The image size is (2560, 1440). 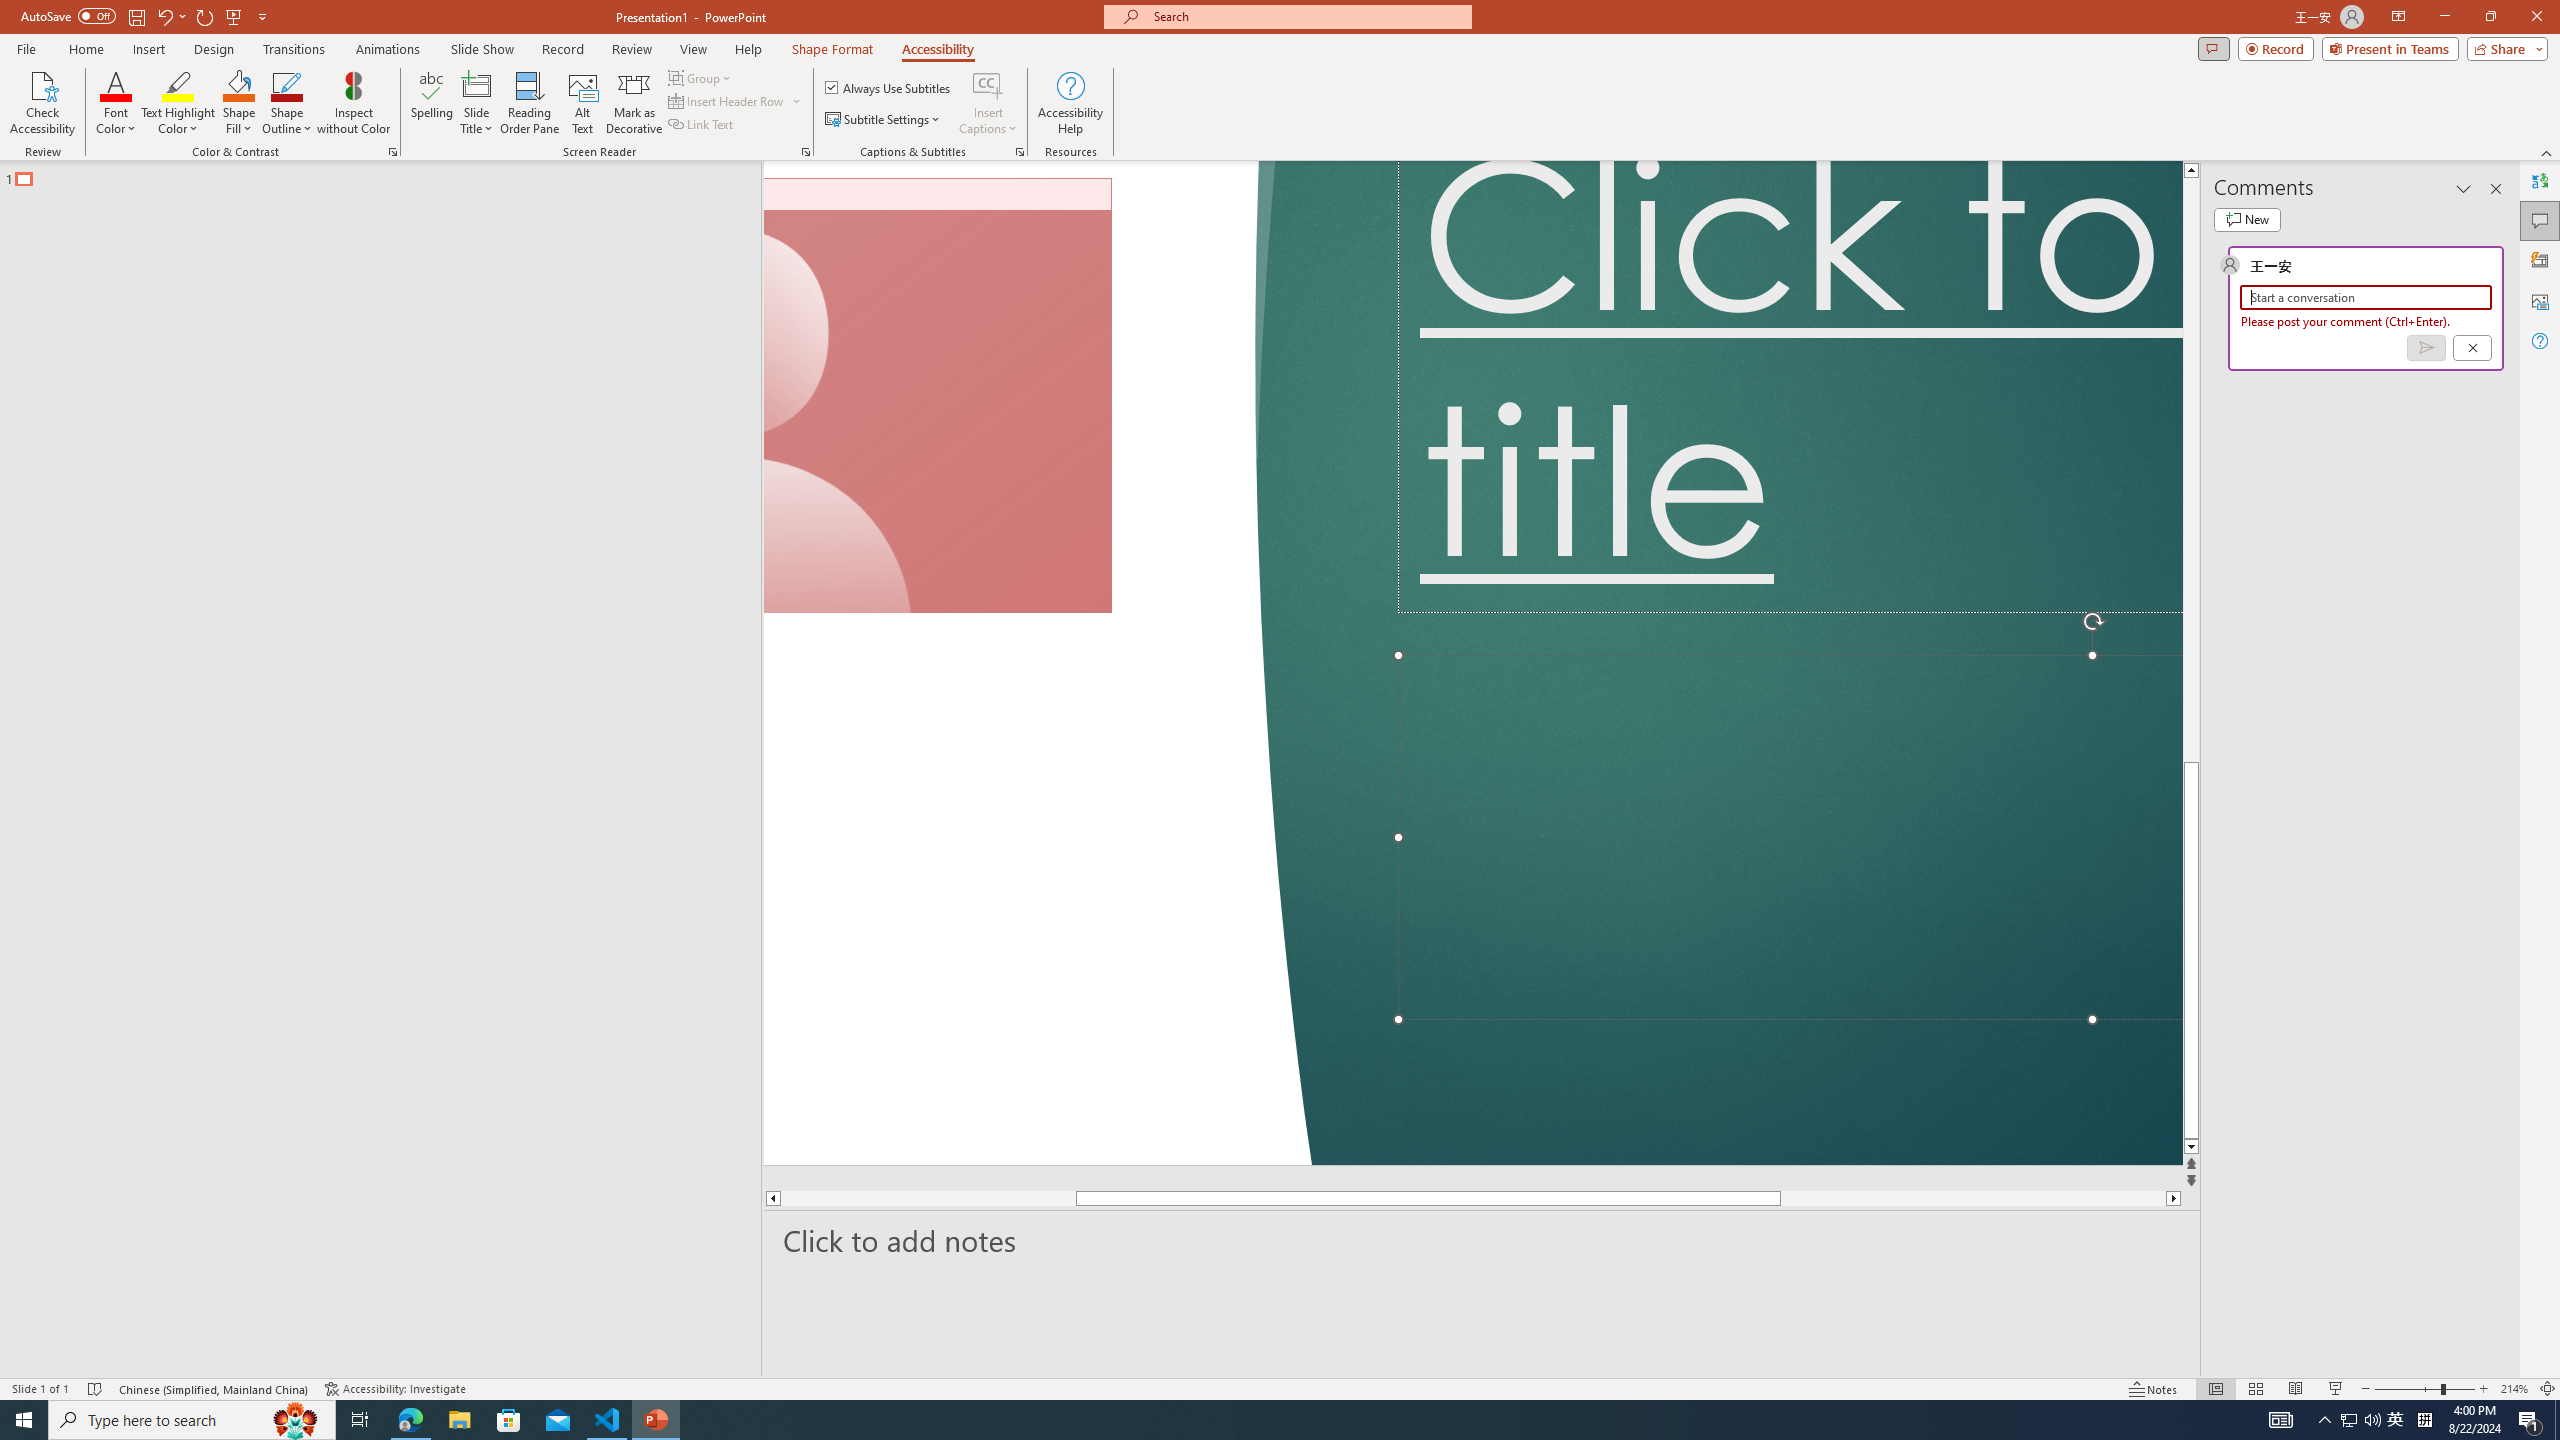 What do you see at coordinates (2048, 792) in the screenshot?
I see `Class: NetUIScrollBar` at bounding box center [2048, 792].